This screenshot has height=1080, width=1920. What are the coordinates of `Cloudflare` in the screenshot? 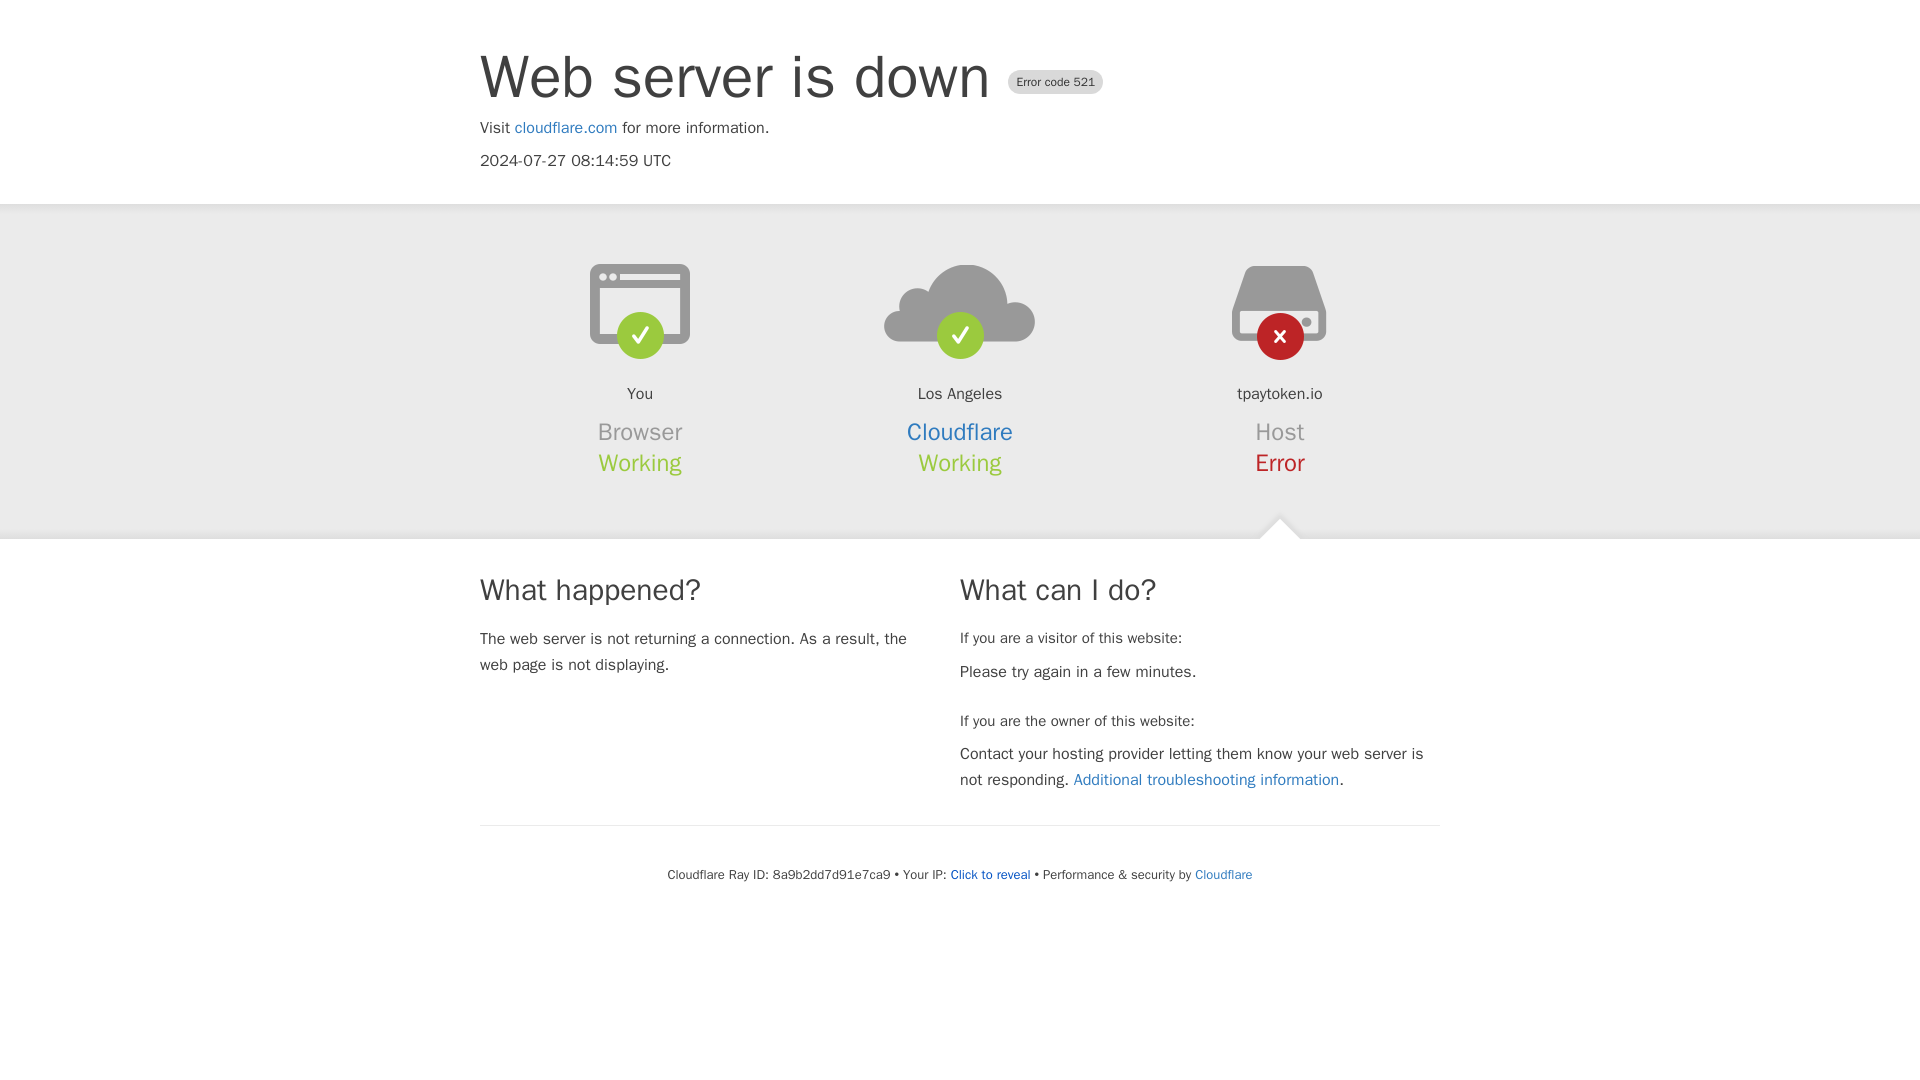 It's located at (1222, 874).